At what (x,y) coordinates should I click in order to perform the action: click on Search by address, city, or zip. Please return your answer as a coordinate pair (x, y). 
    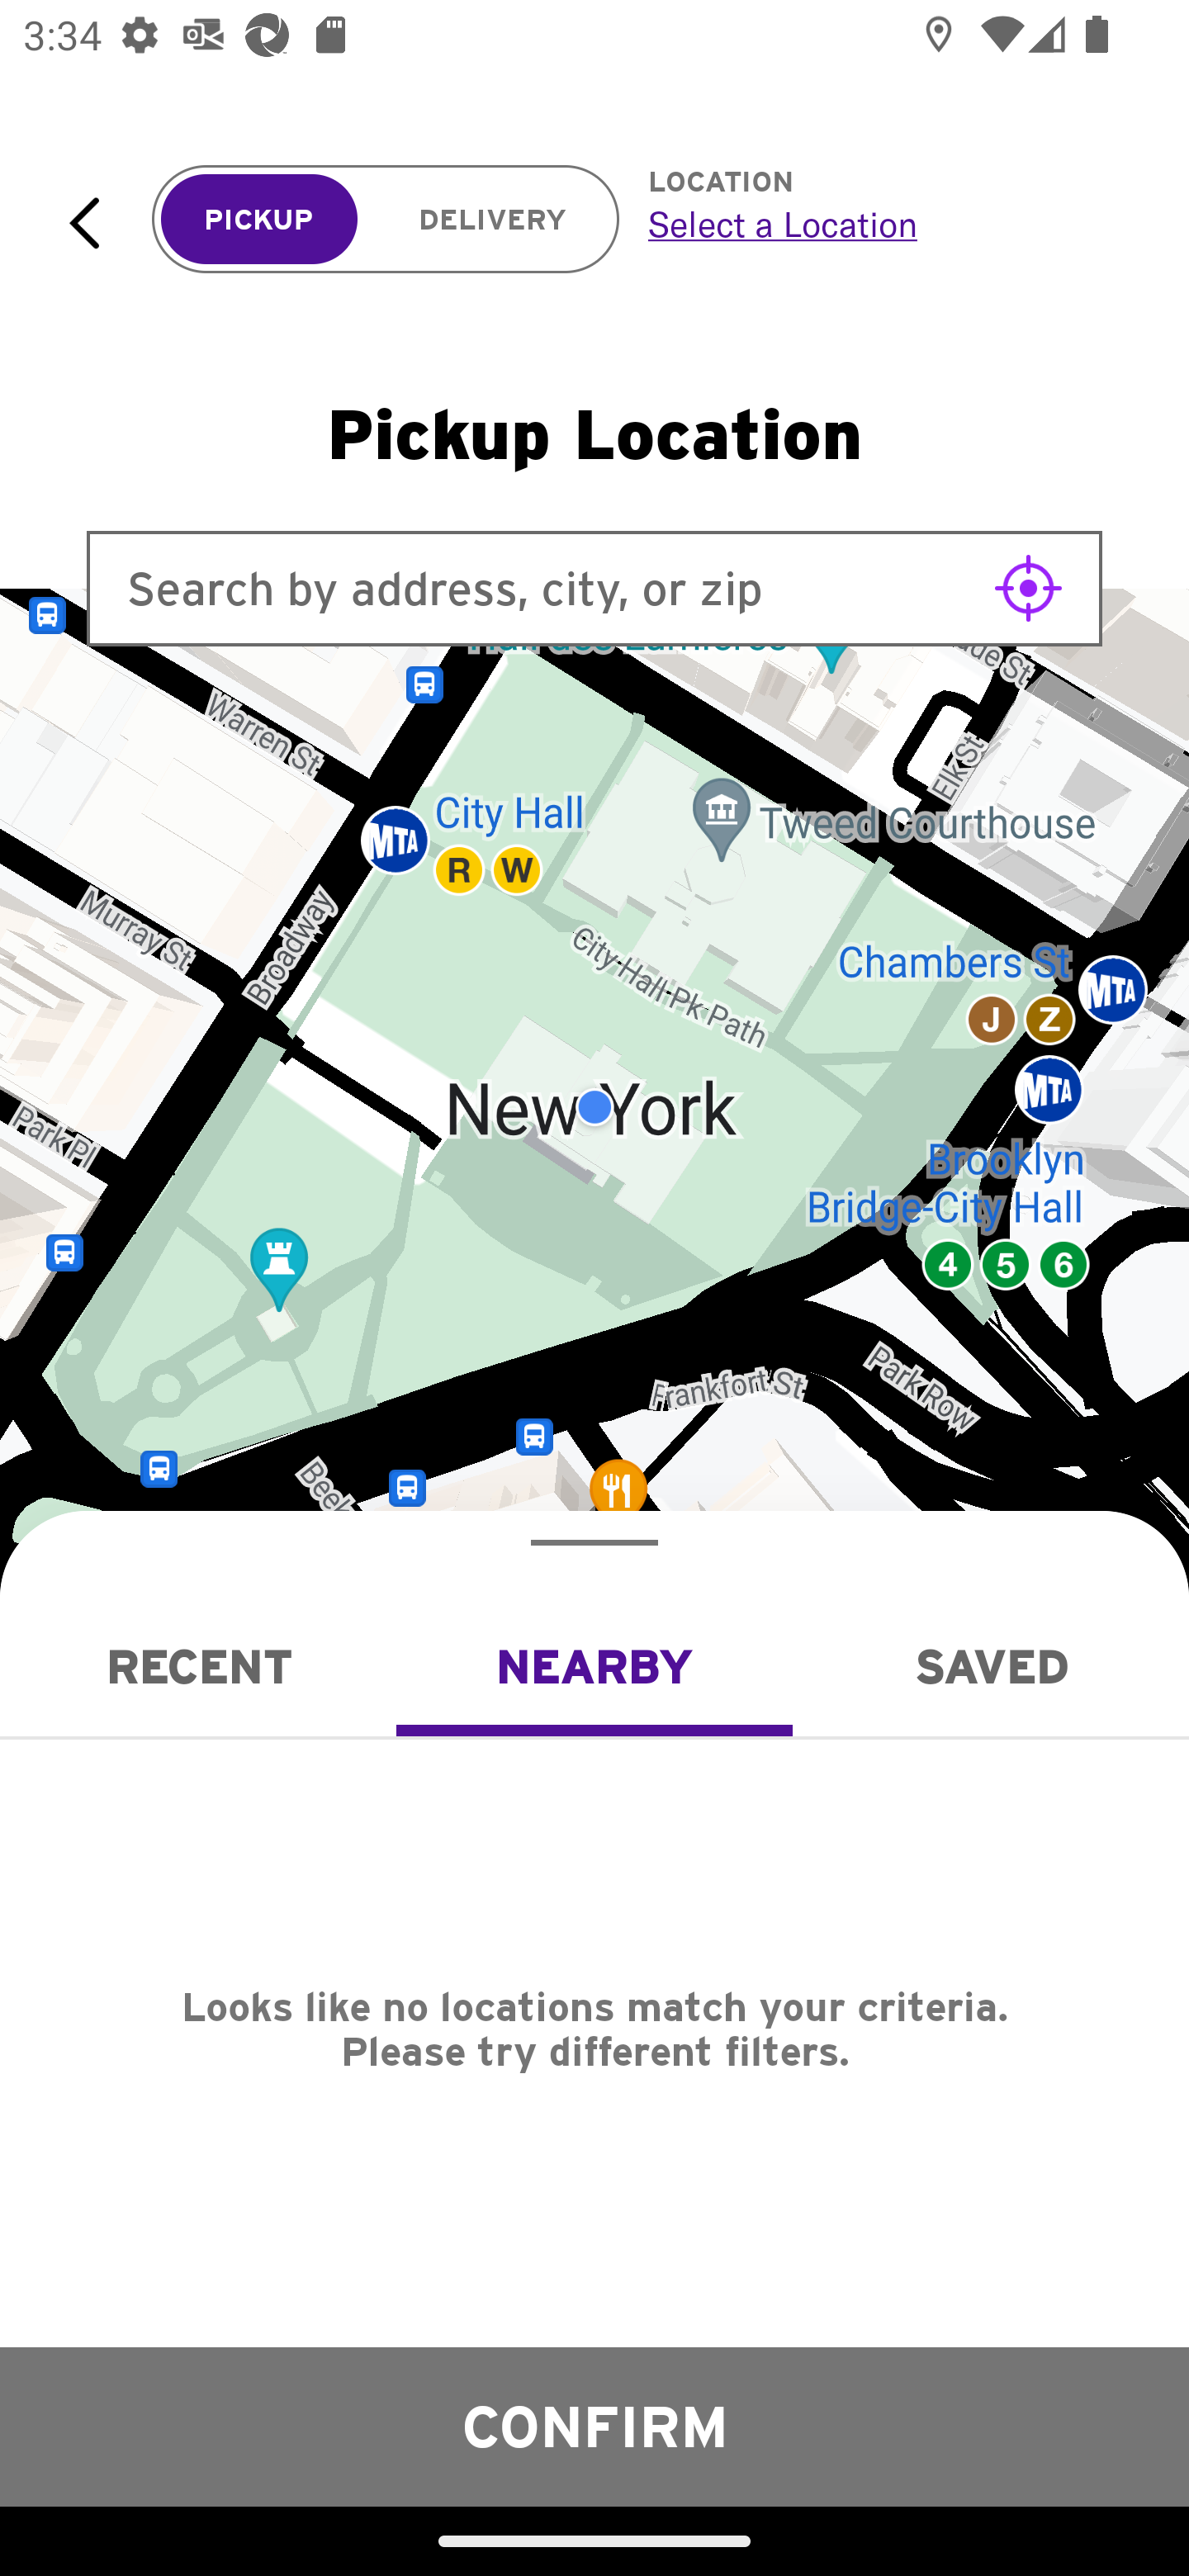
    Looking at the image, I should click on (594, 588).